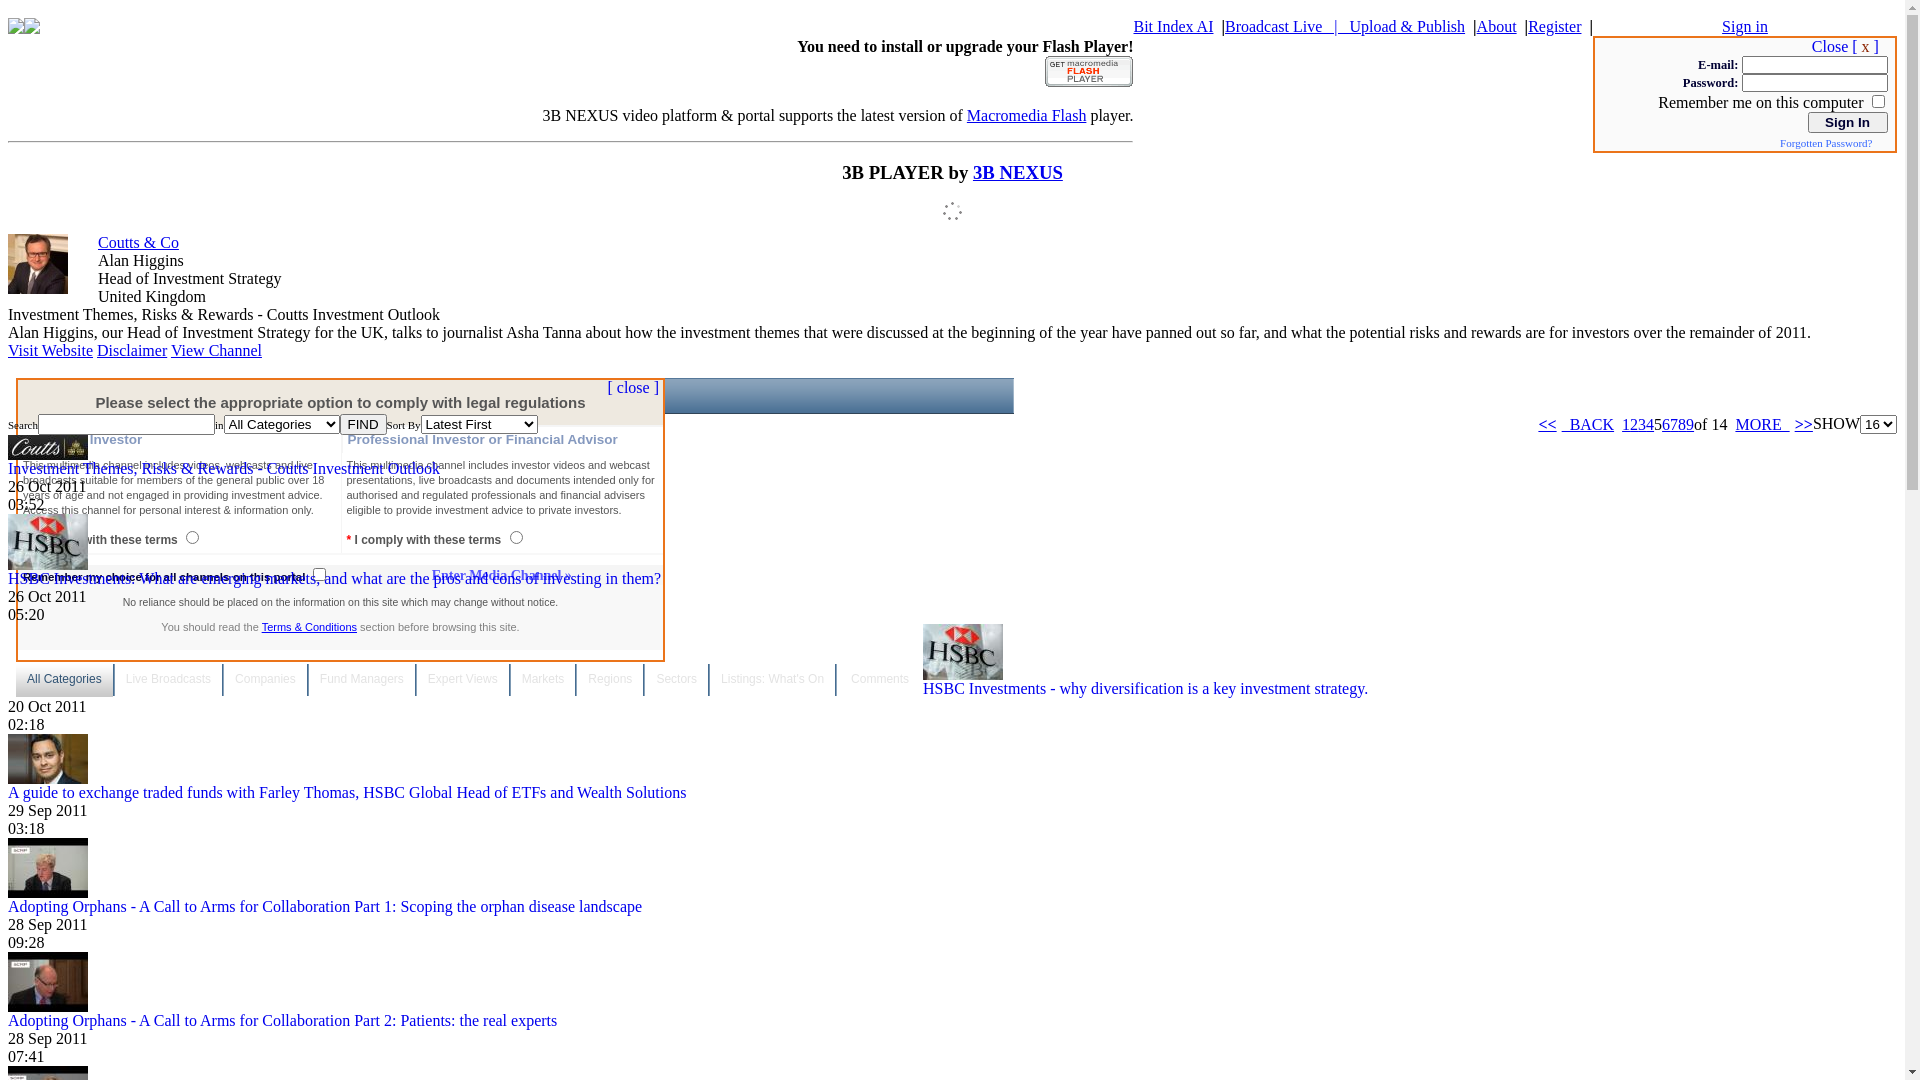 The width and height of the screenshot is (1920, 1080). I want to click on 7, so click(1674, 424).